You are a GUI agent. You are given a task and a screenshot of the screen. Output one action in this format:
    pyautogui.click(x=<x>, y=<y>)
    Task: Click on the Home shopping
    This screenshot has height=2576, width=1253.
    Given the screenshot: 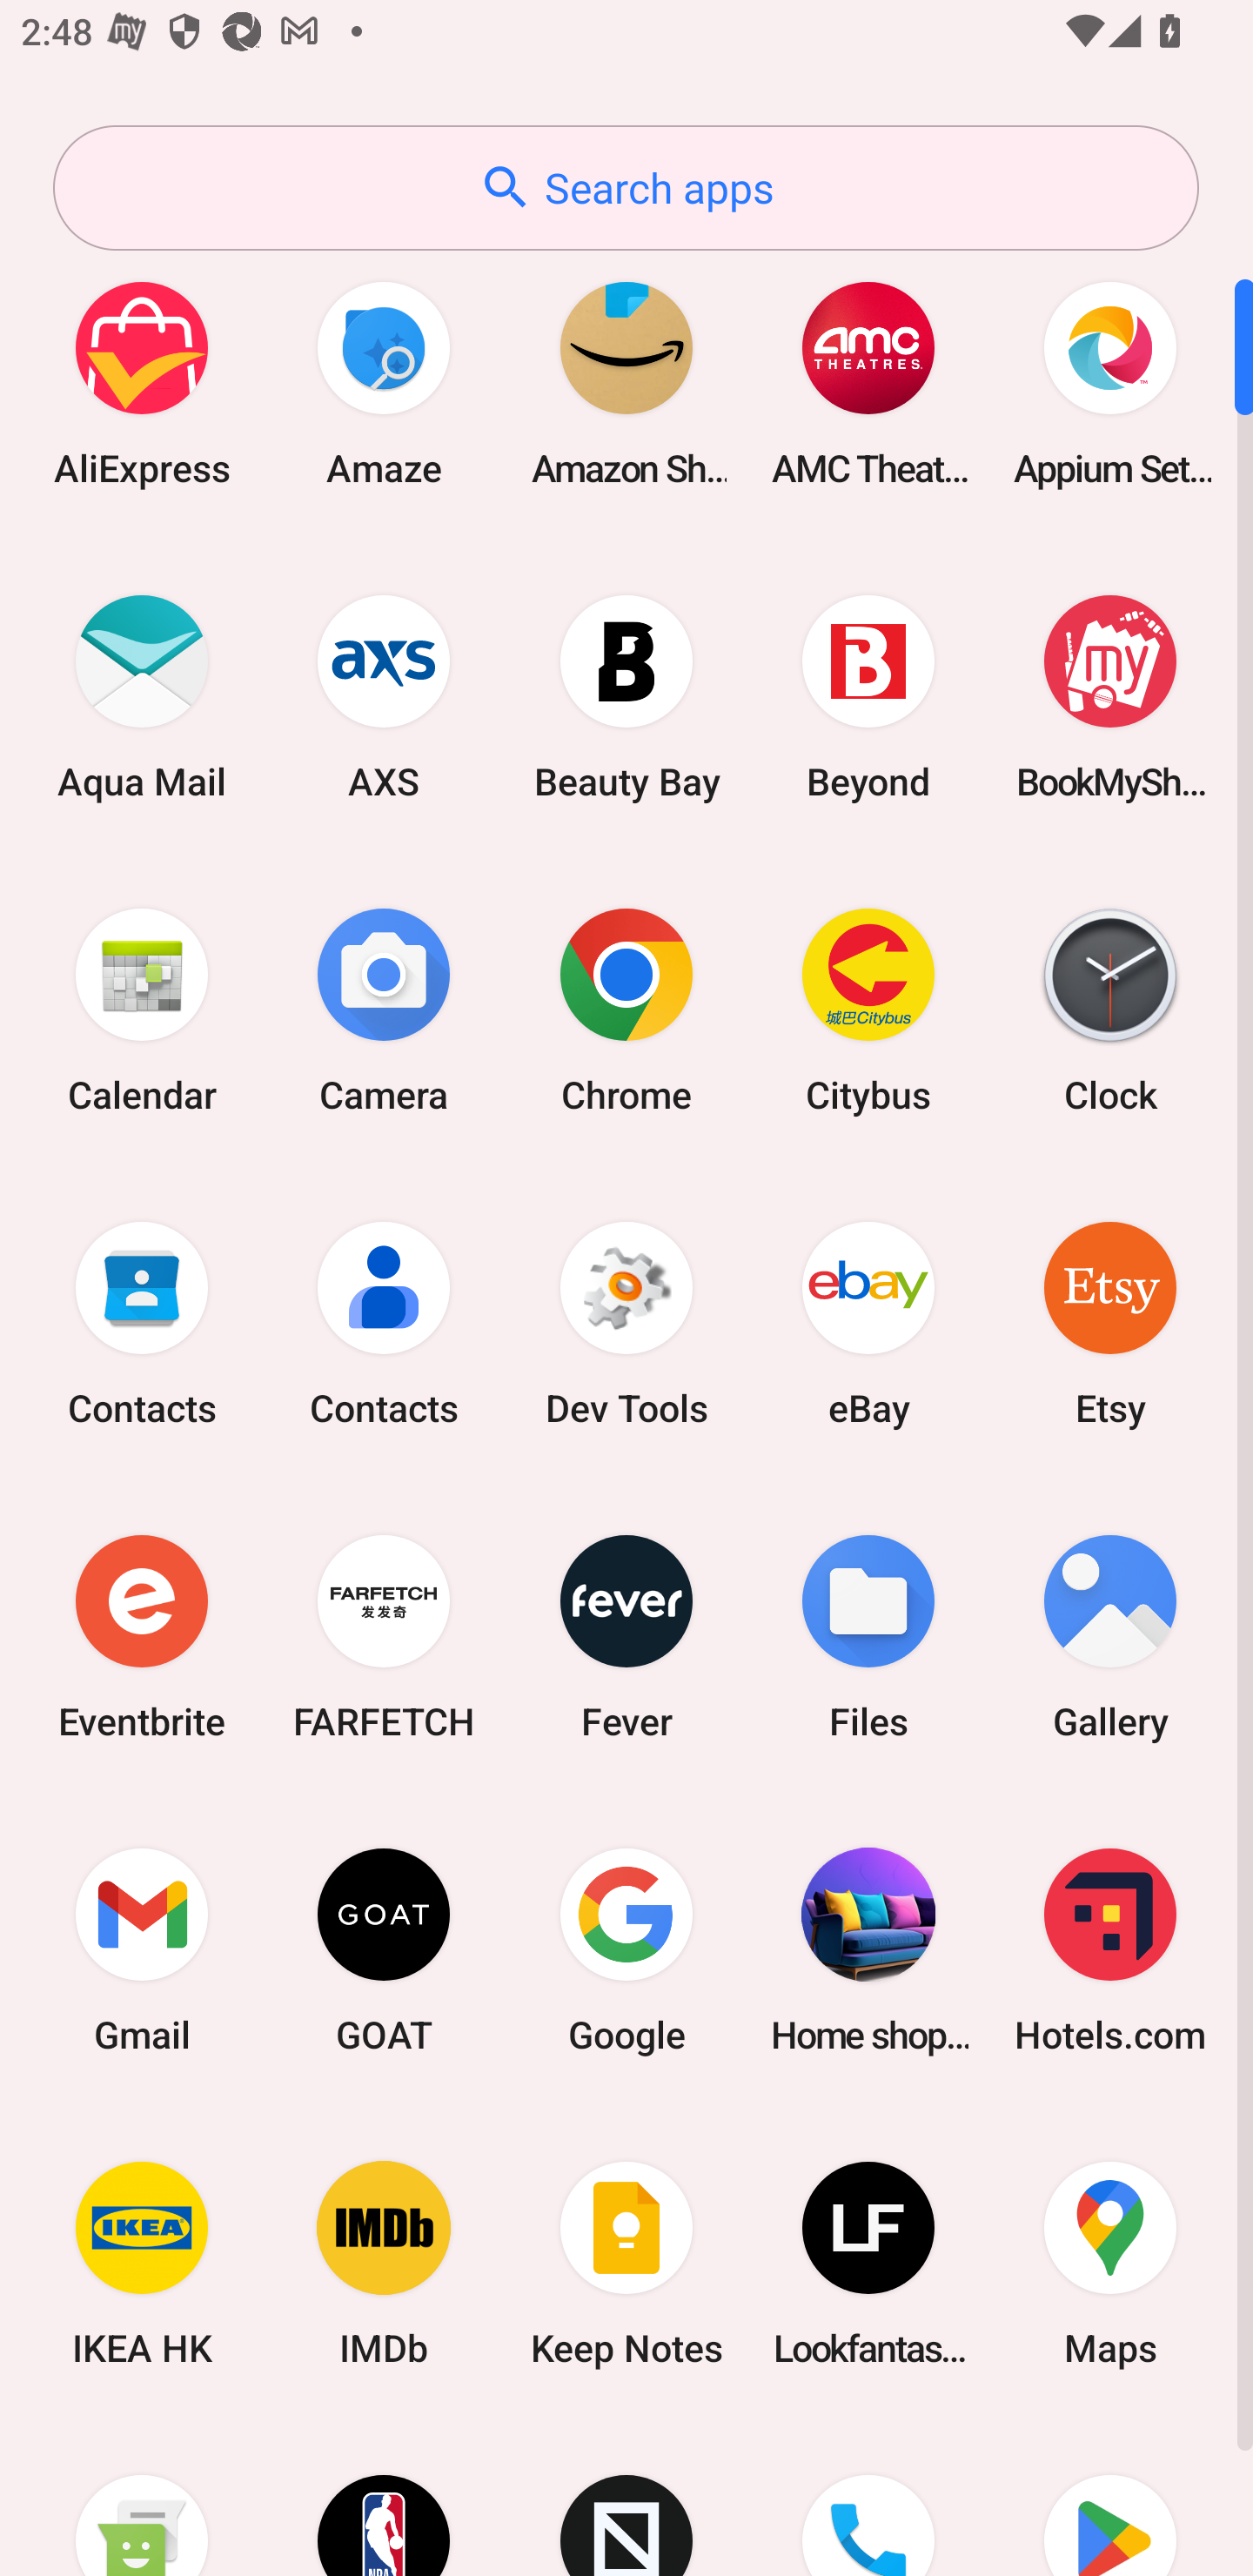 What is the action you would take?
    pyautogui.click(x=868, y=1949)
    